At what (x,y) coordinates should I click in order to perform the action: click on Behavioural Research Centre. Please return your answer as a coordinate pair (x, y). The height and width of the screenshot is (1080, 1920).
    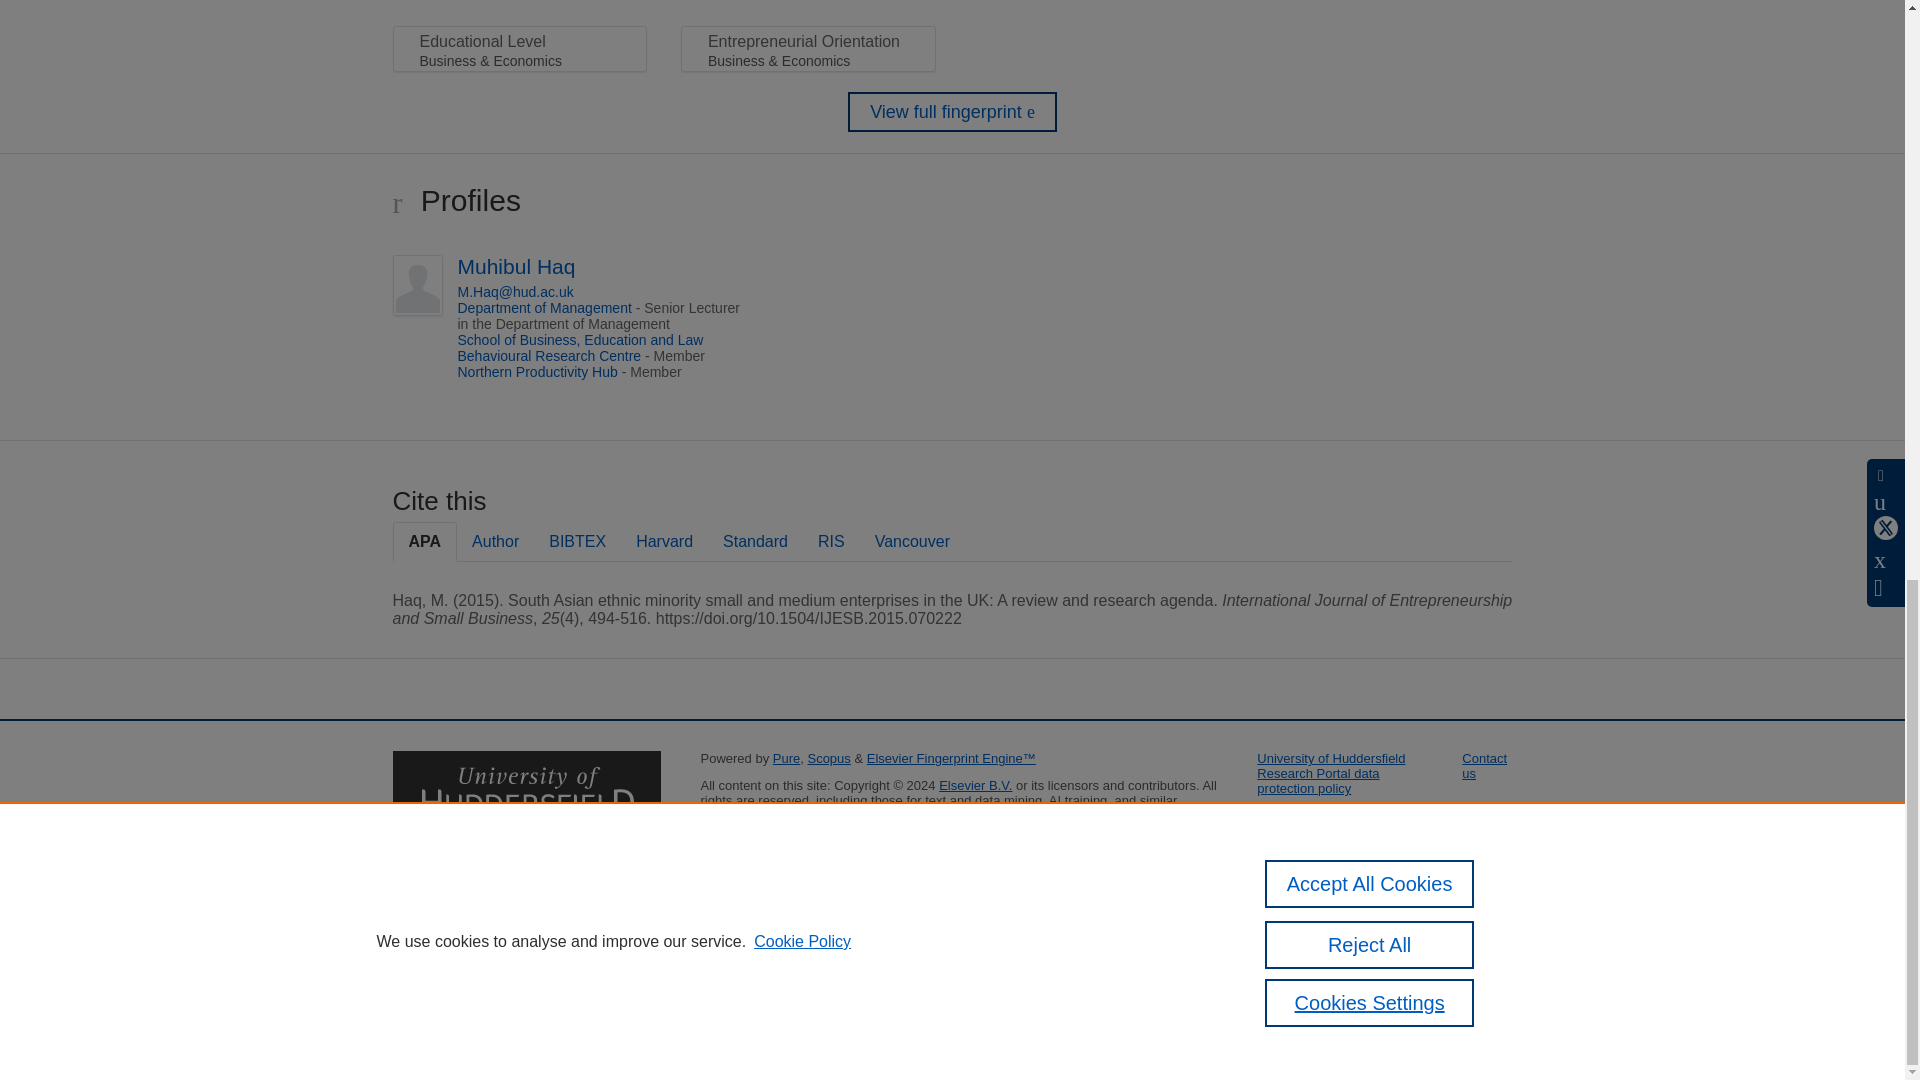
    Looking at the image, I should click on (550, 355).